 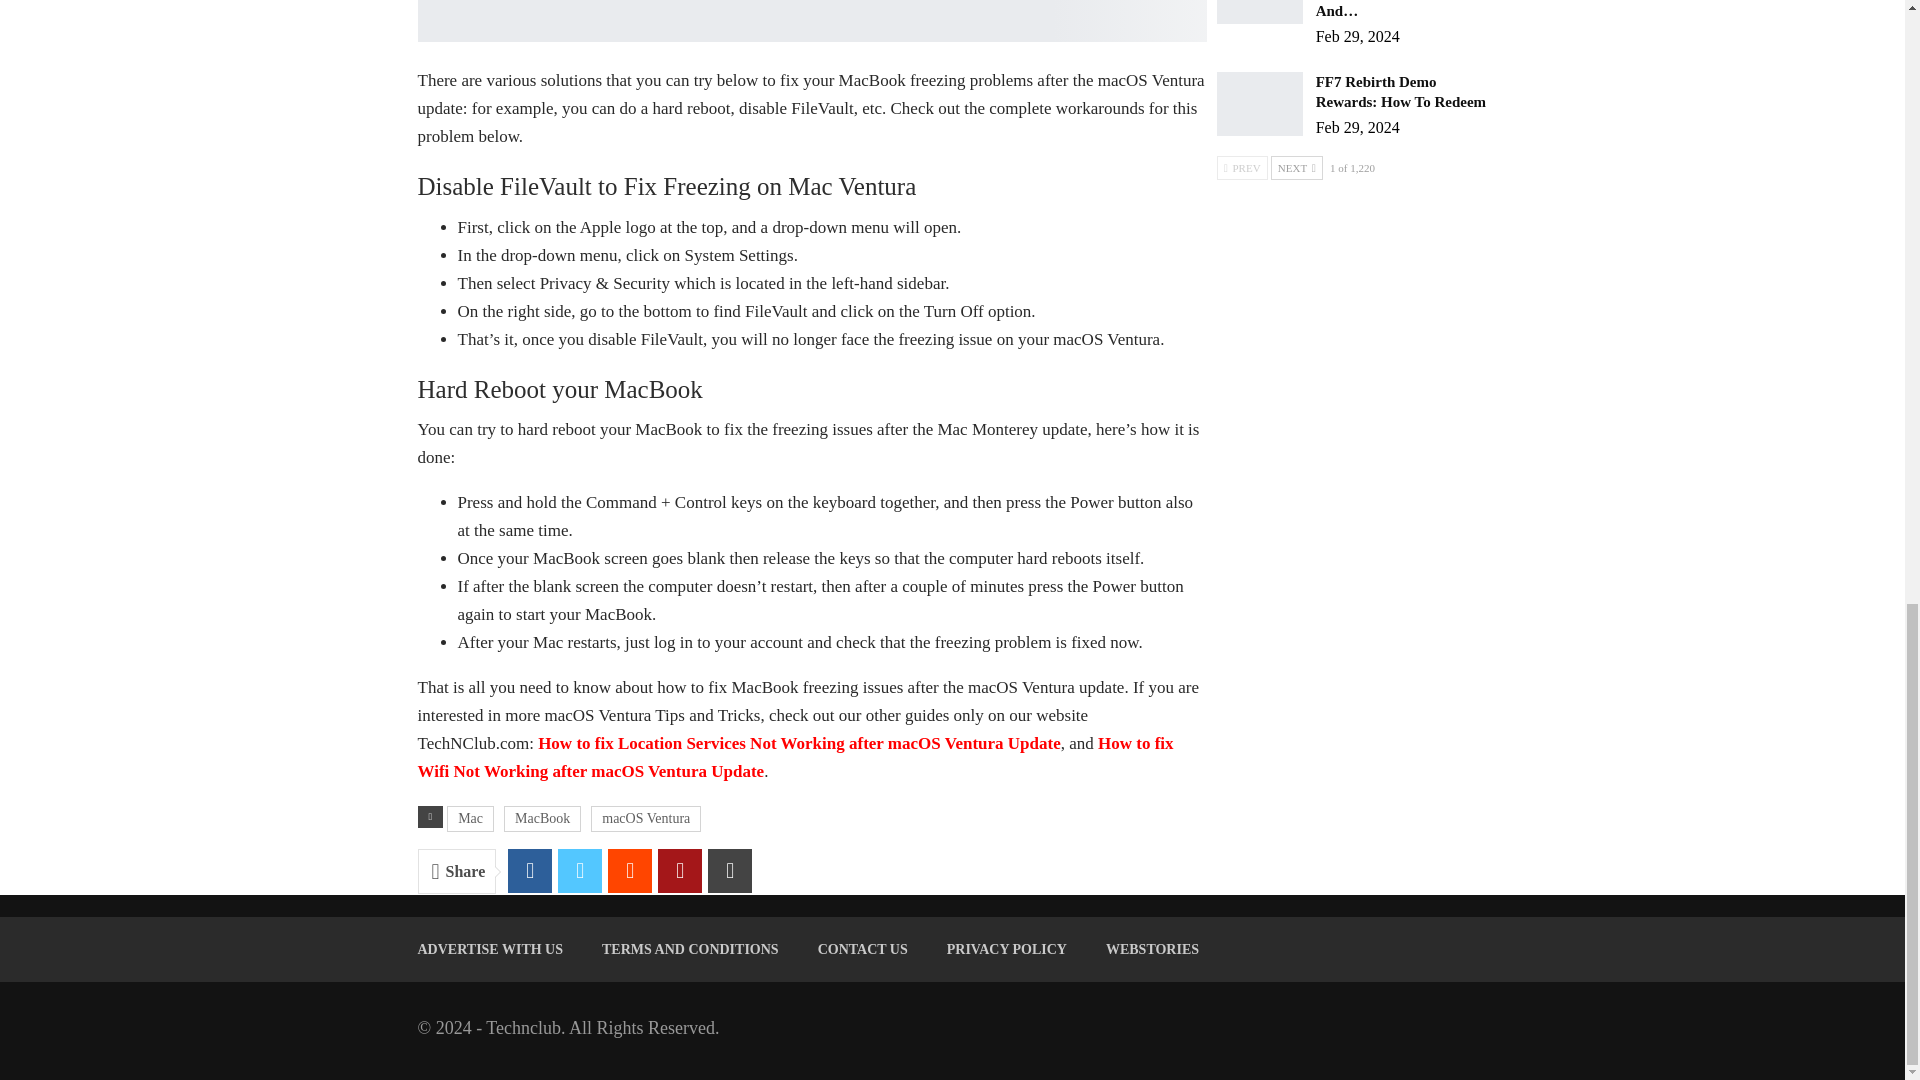 What do you see at coordinates (542, 818) in the screenshot?
I see `MacBook` at bounding box center [542, 818].